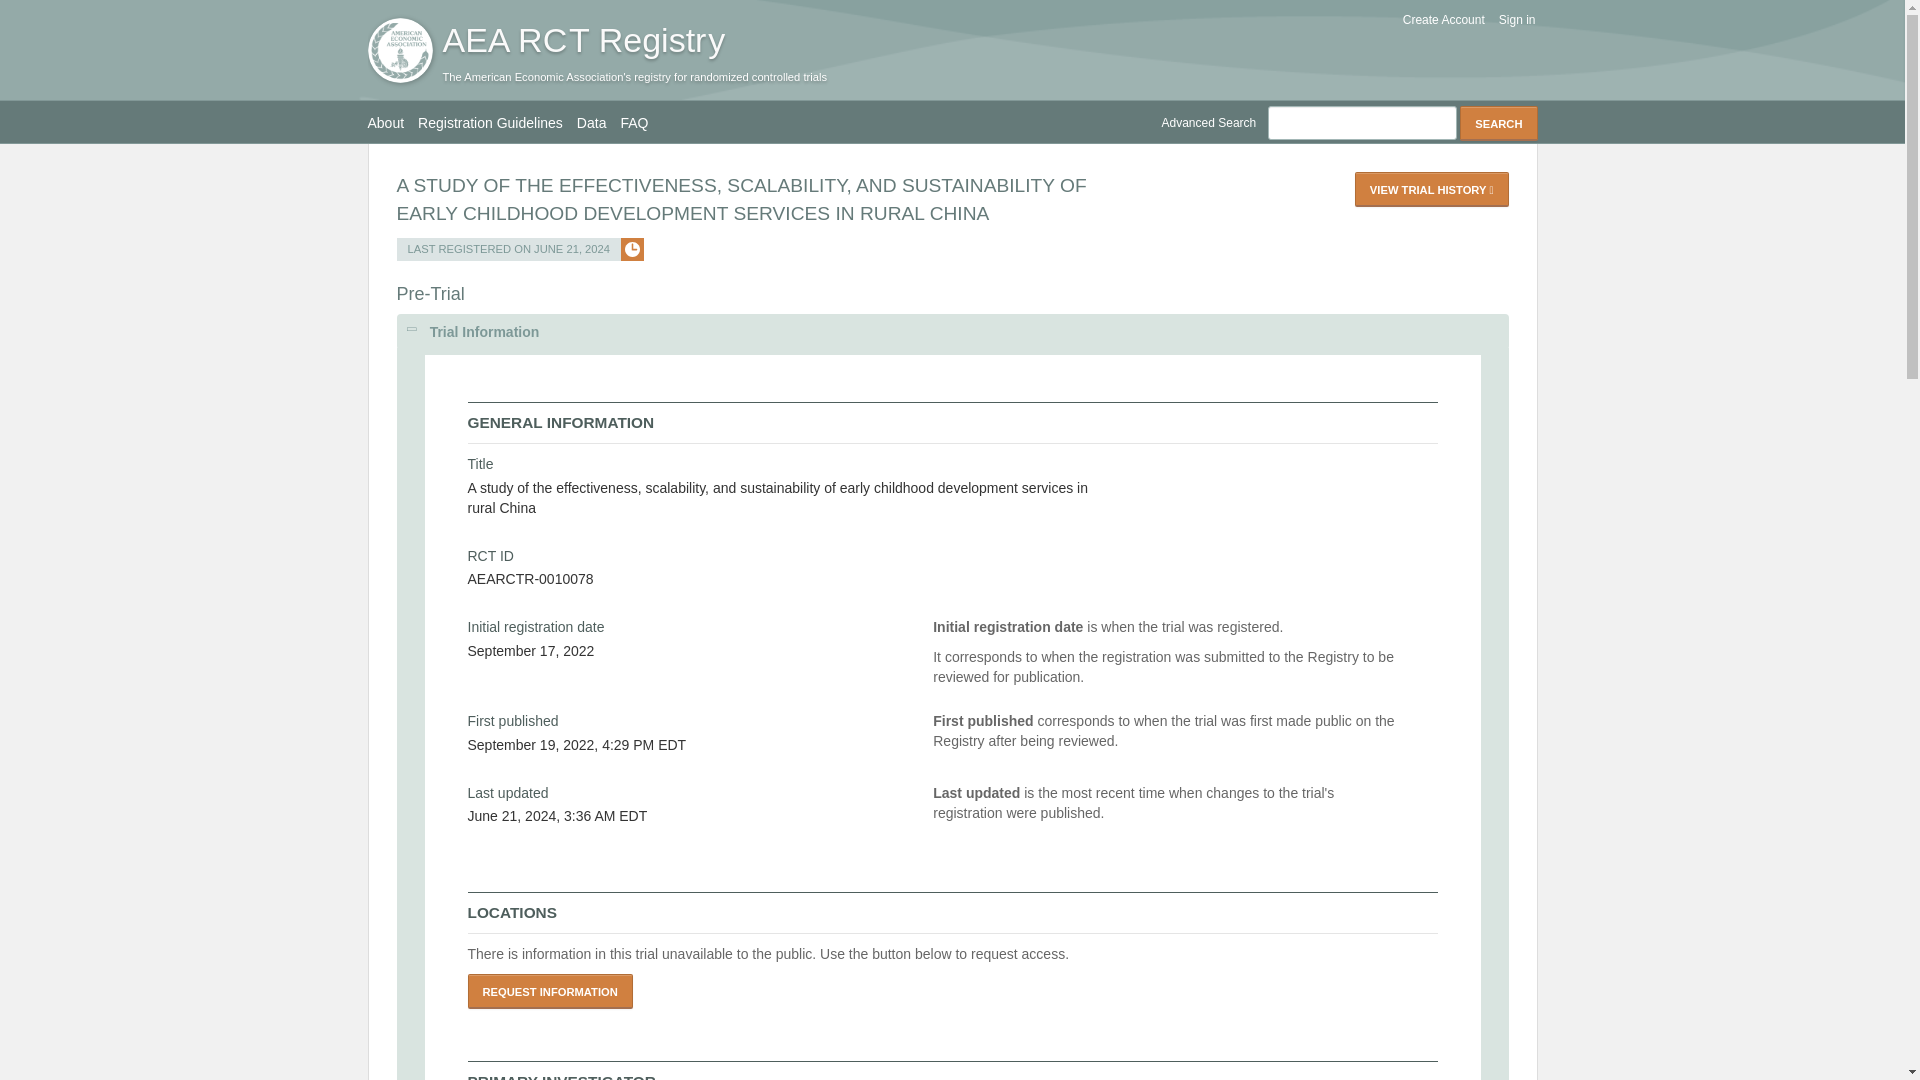 Image resolution: width=1920 pixels, height=1080 pixels. Describe the element at coordinates (1432, 189) in the screenshot. I see `VIEW TRIAL HISTORY` at that location.